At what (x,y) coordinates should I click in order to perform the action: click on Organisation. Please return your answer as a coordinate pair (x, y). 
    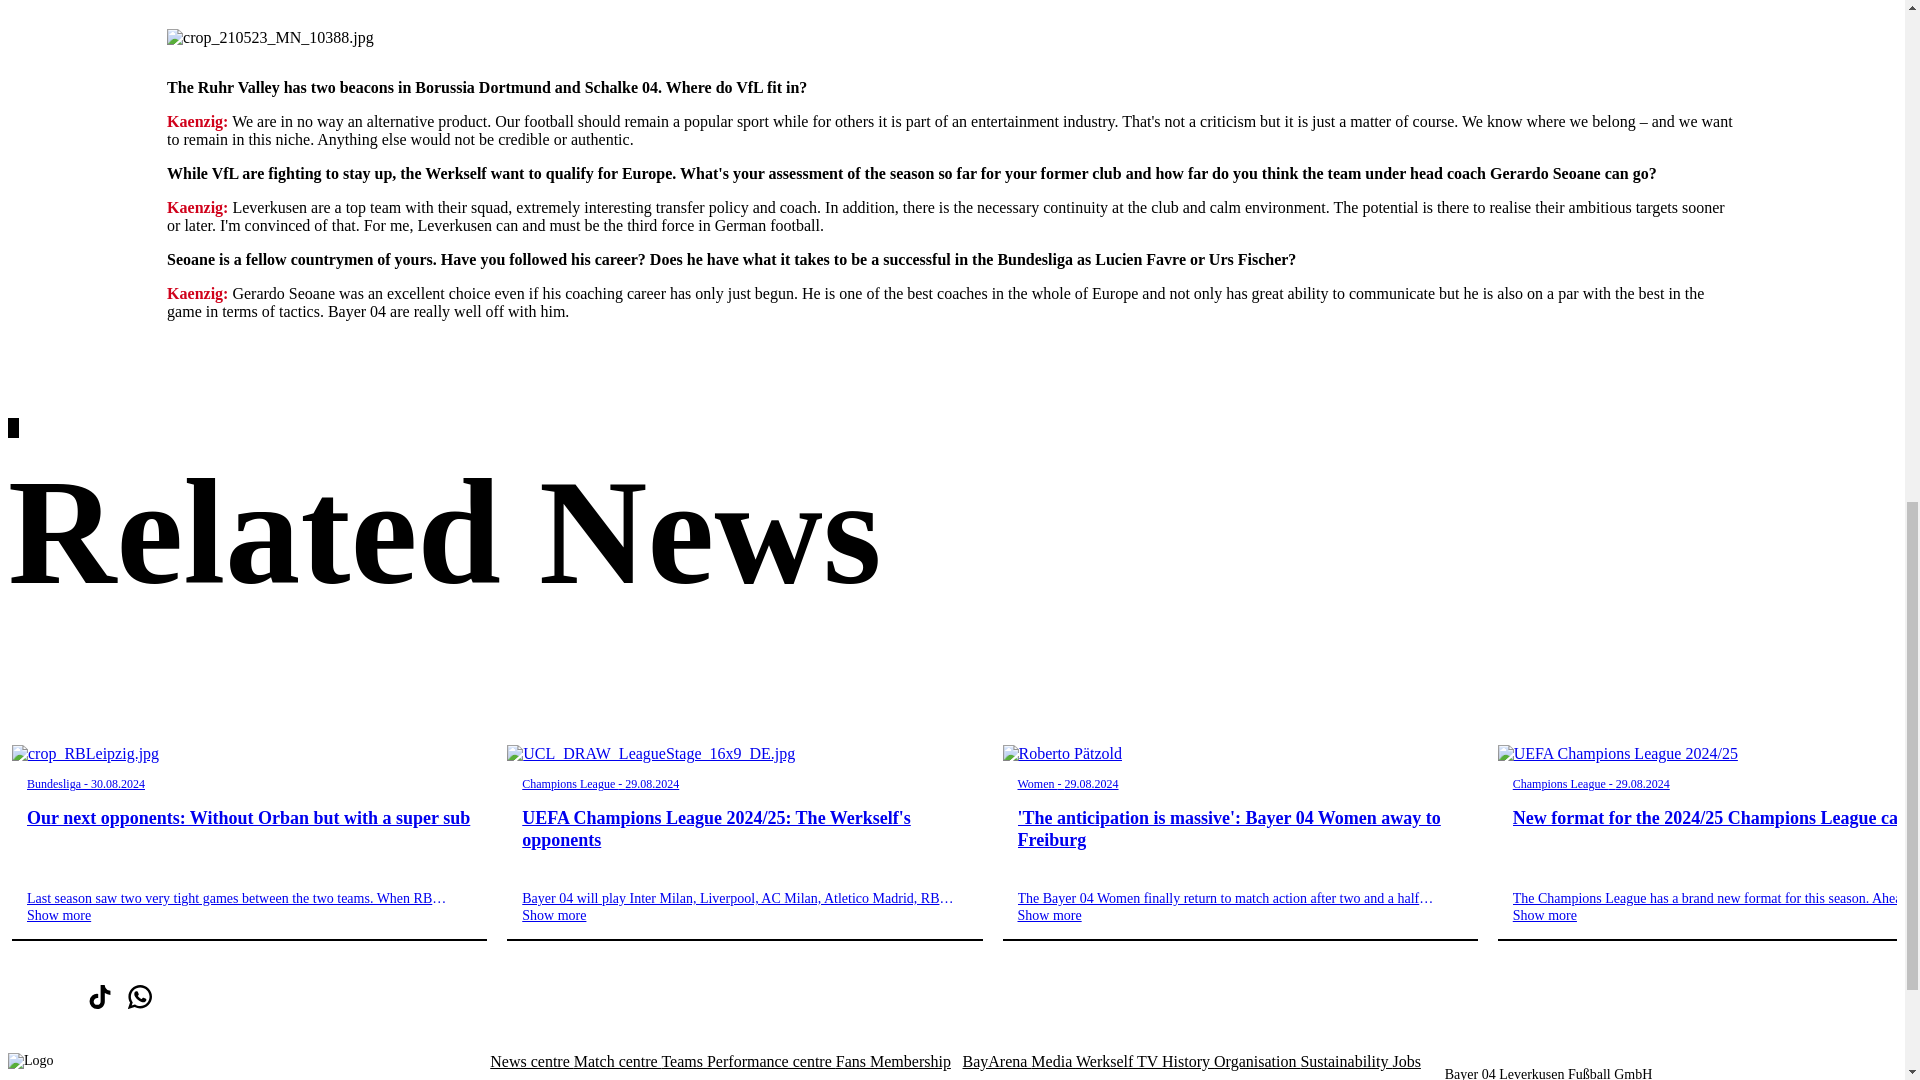
    Looking at the image, I should click on (1256, 1062).